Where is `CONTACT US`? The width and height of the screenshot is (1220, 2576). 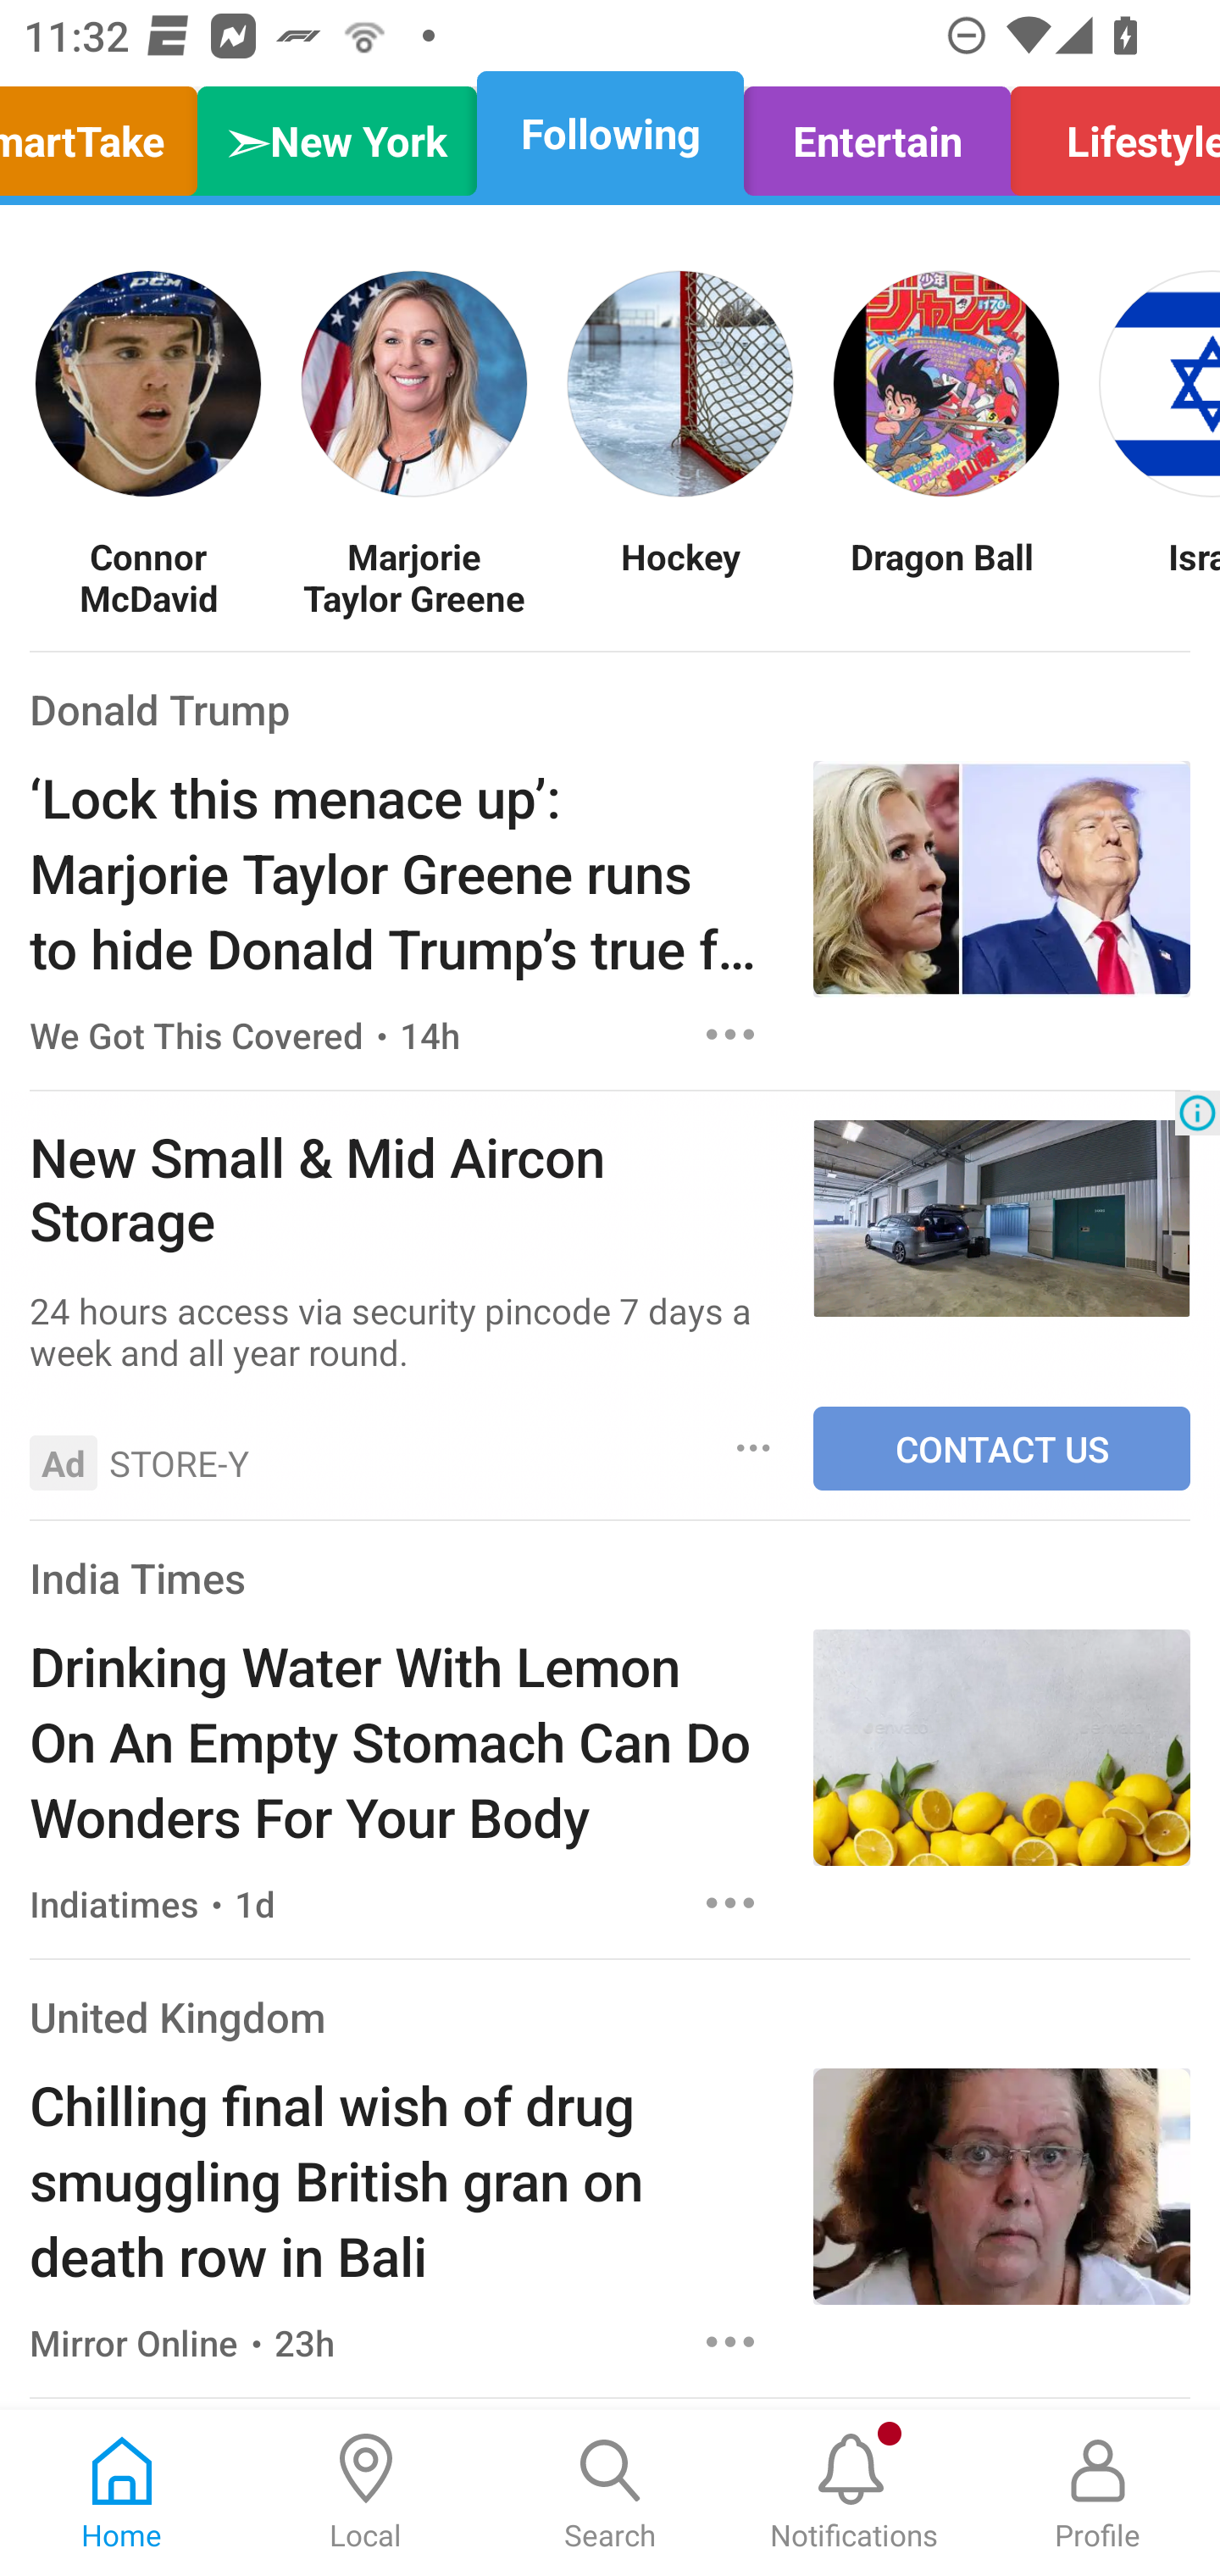 CONTACT US is located at coordinates (1001, 1449).